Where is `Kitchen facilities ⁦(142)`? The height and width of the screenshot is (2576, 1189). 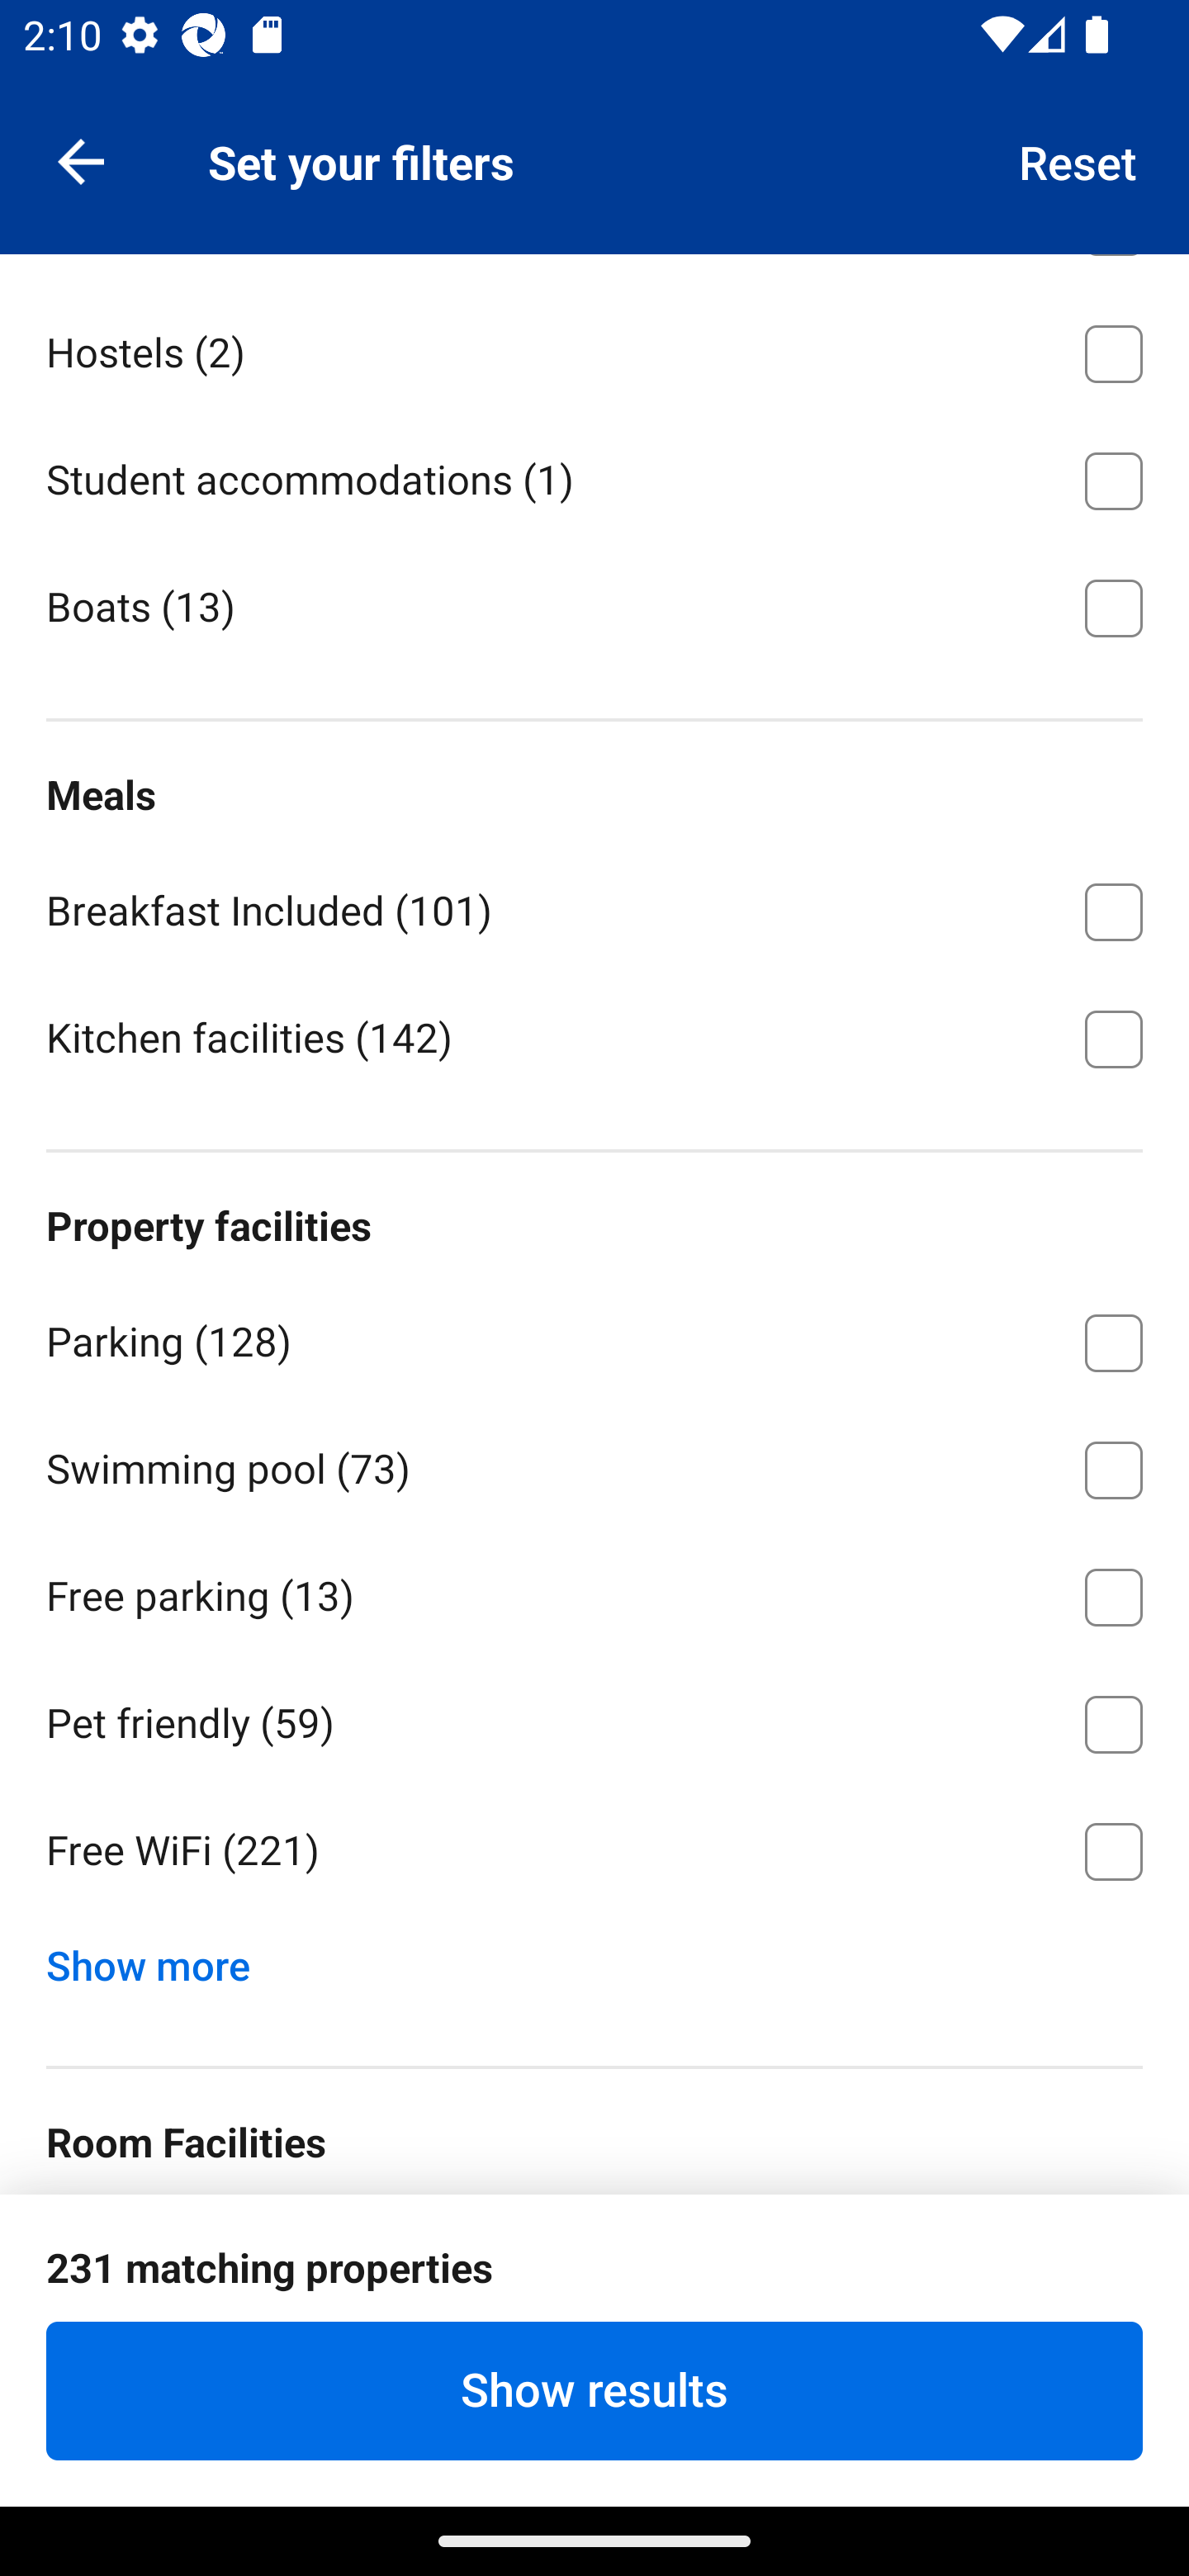 Kitchen facilities ⁦(142) is located at coordinates (594, 1037).